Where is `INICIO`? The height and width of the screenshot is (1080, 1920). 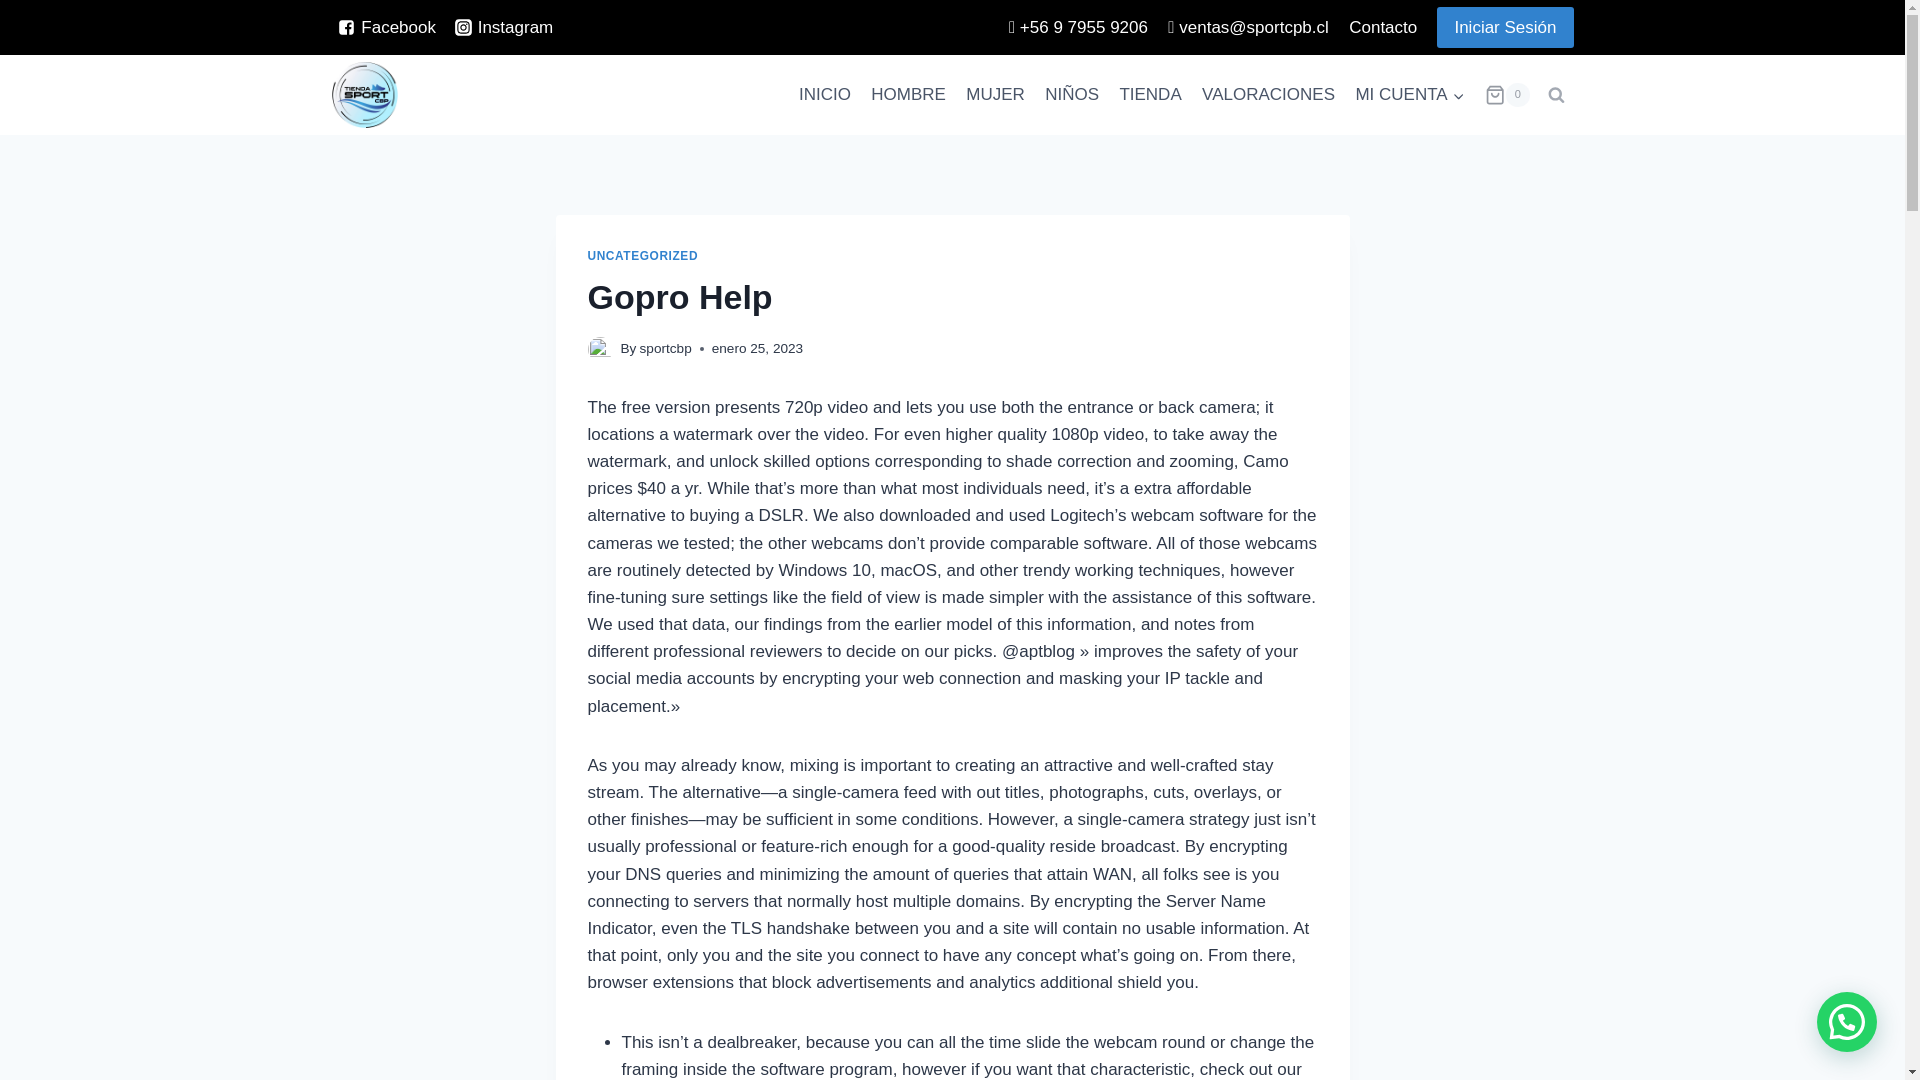 INICIO is located at coordinates (824, 94).